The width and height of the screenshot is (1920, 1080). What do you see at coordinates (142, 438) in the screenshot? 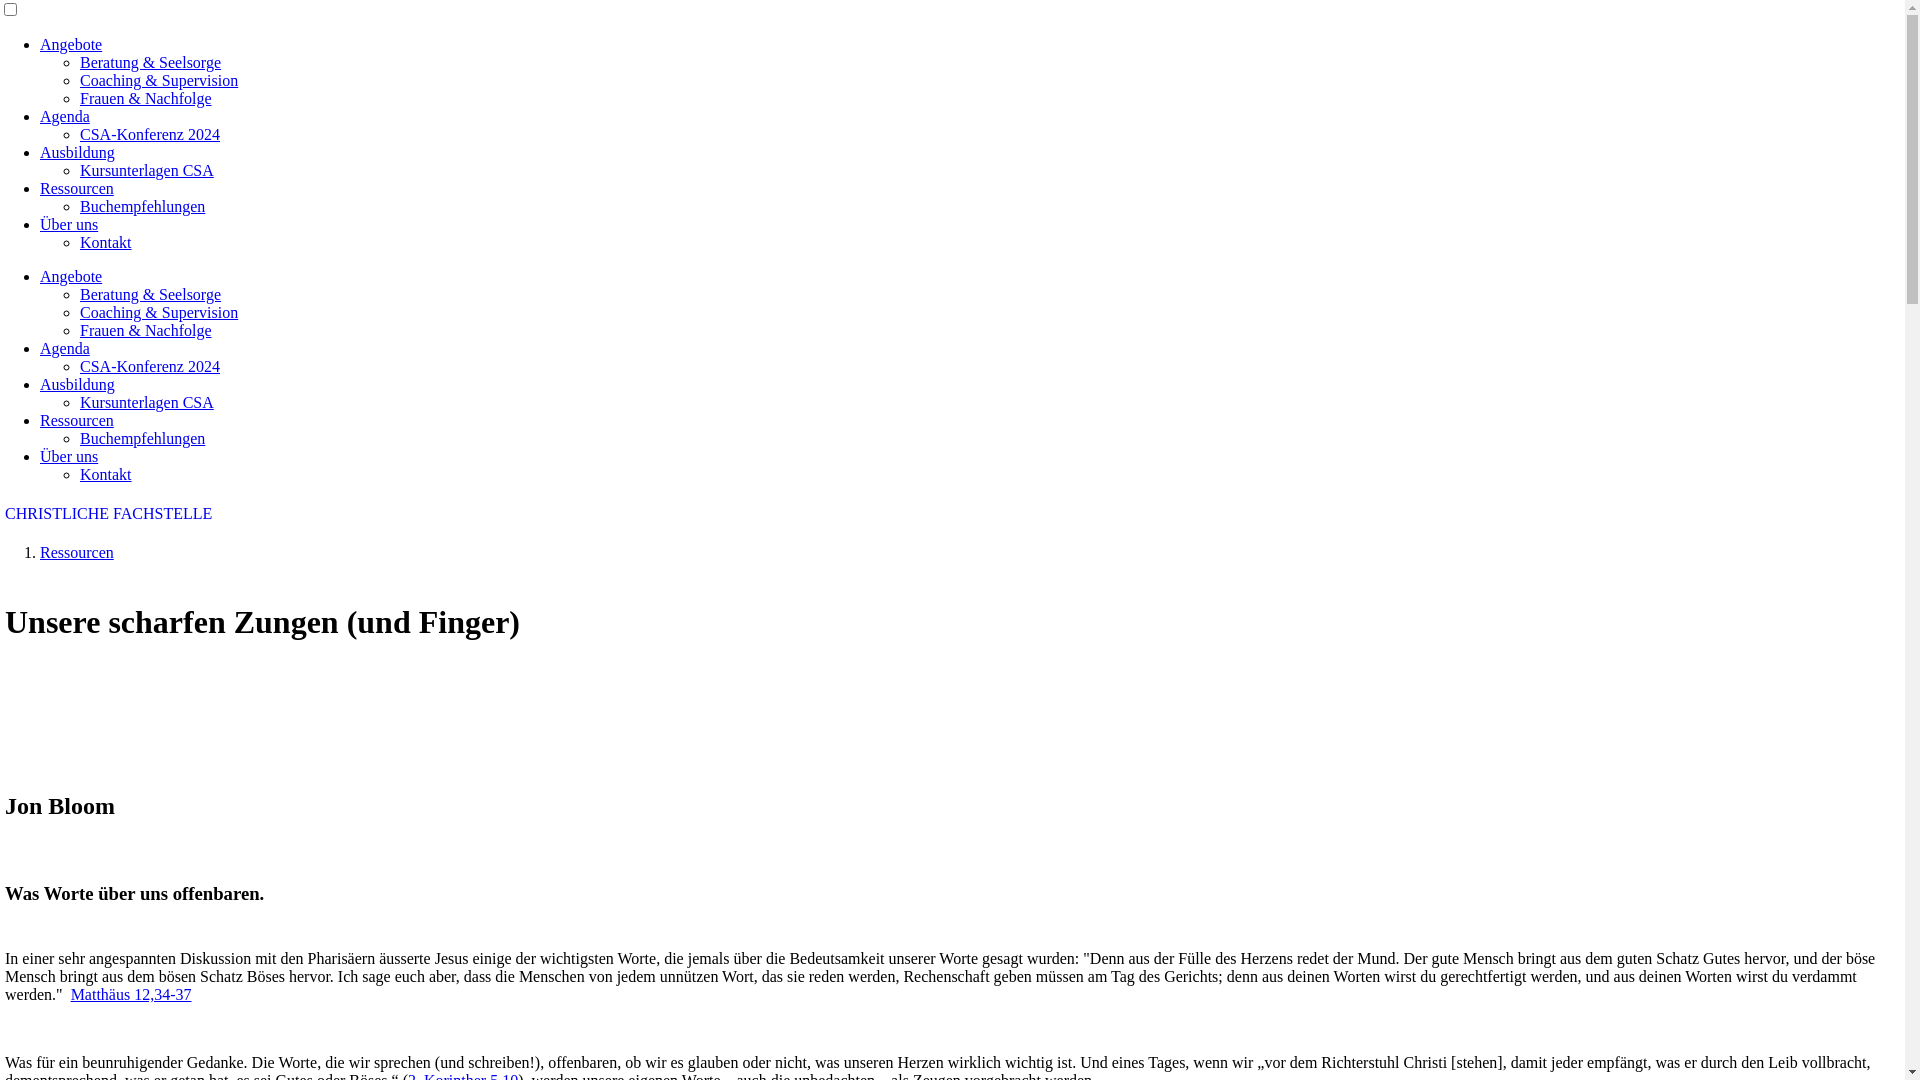
I see `Buchempfehlungen` at bounding box center [142, 438].